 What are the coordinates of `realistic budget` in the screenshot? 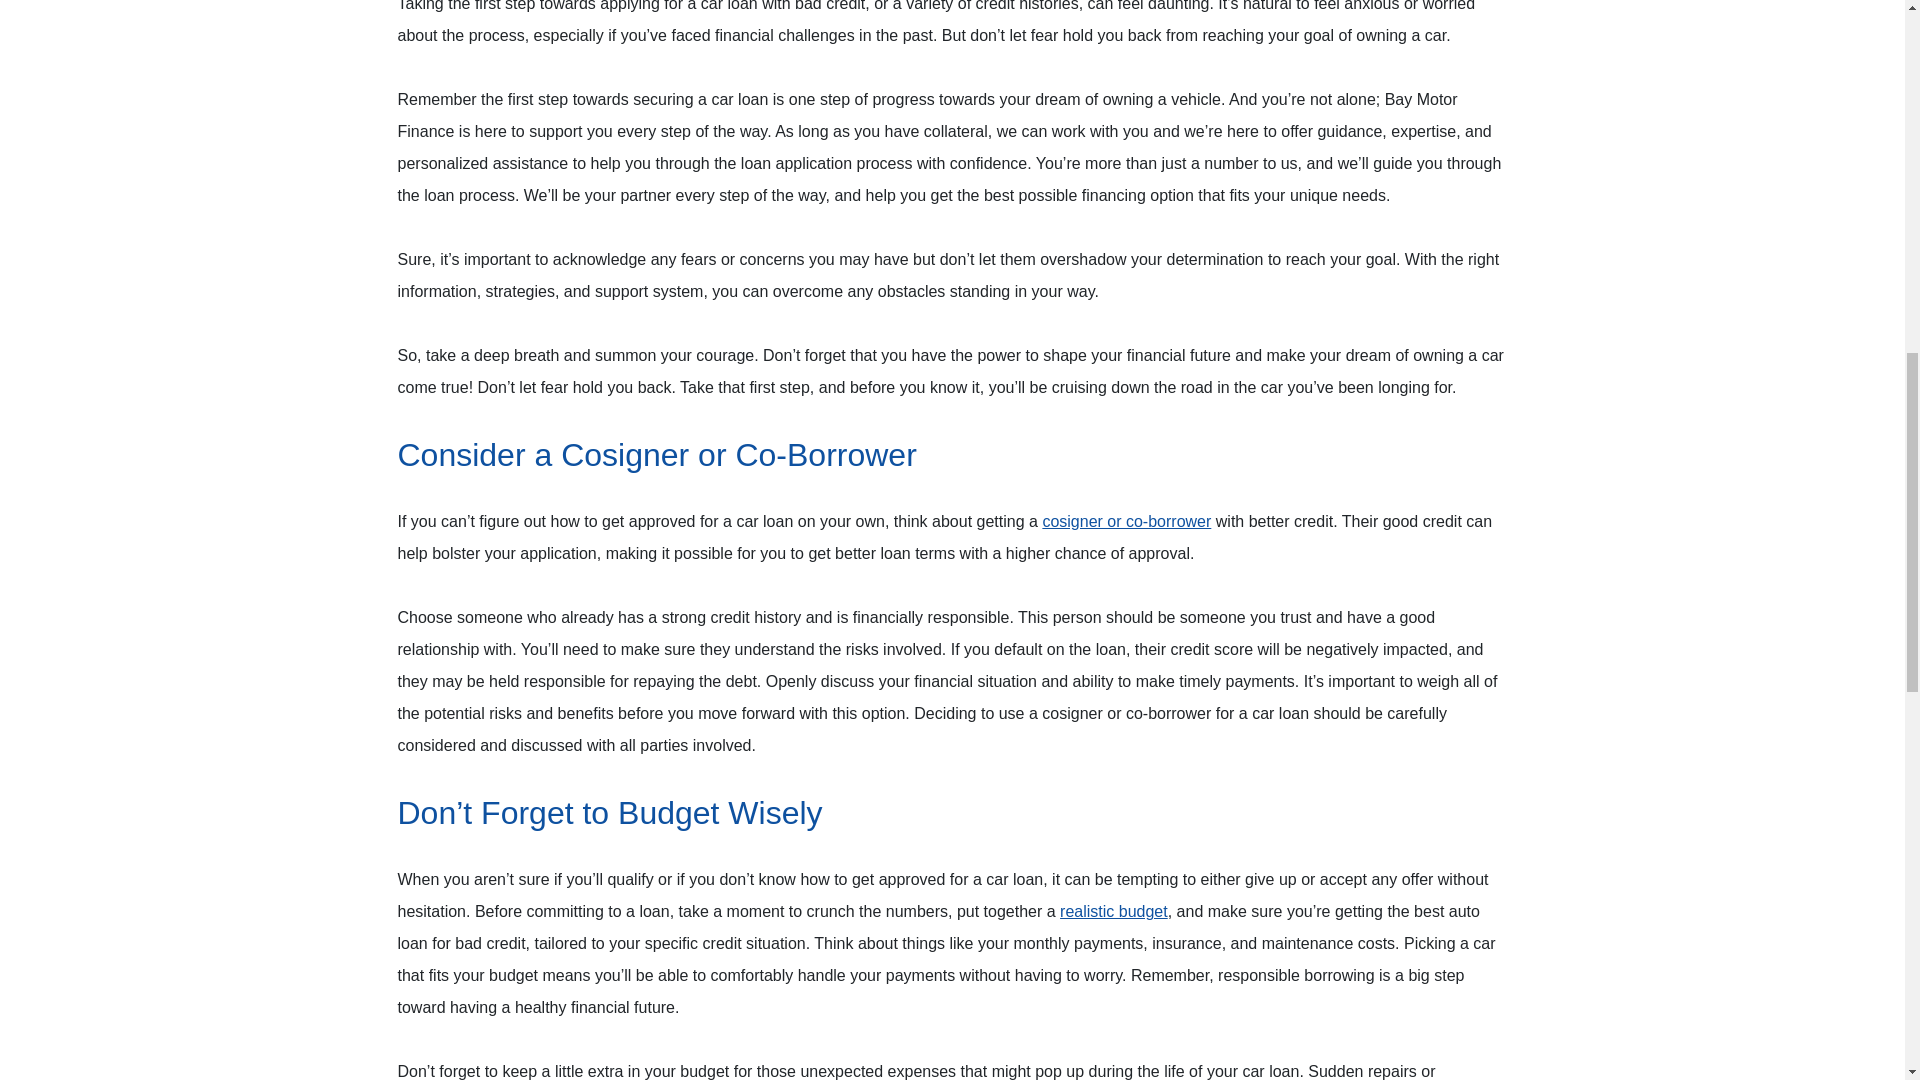 It's located at (1113, 911).